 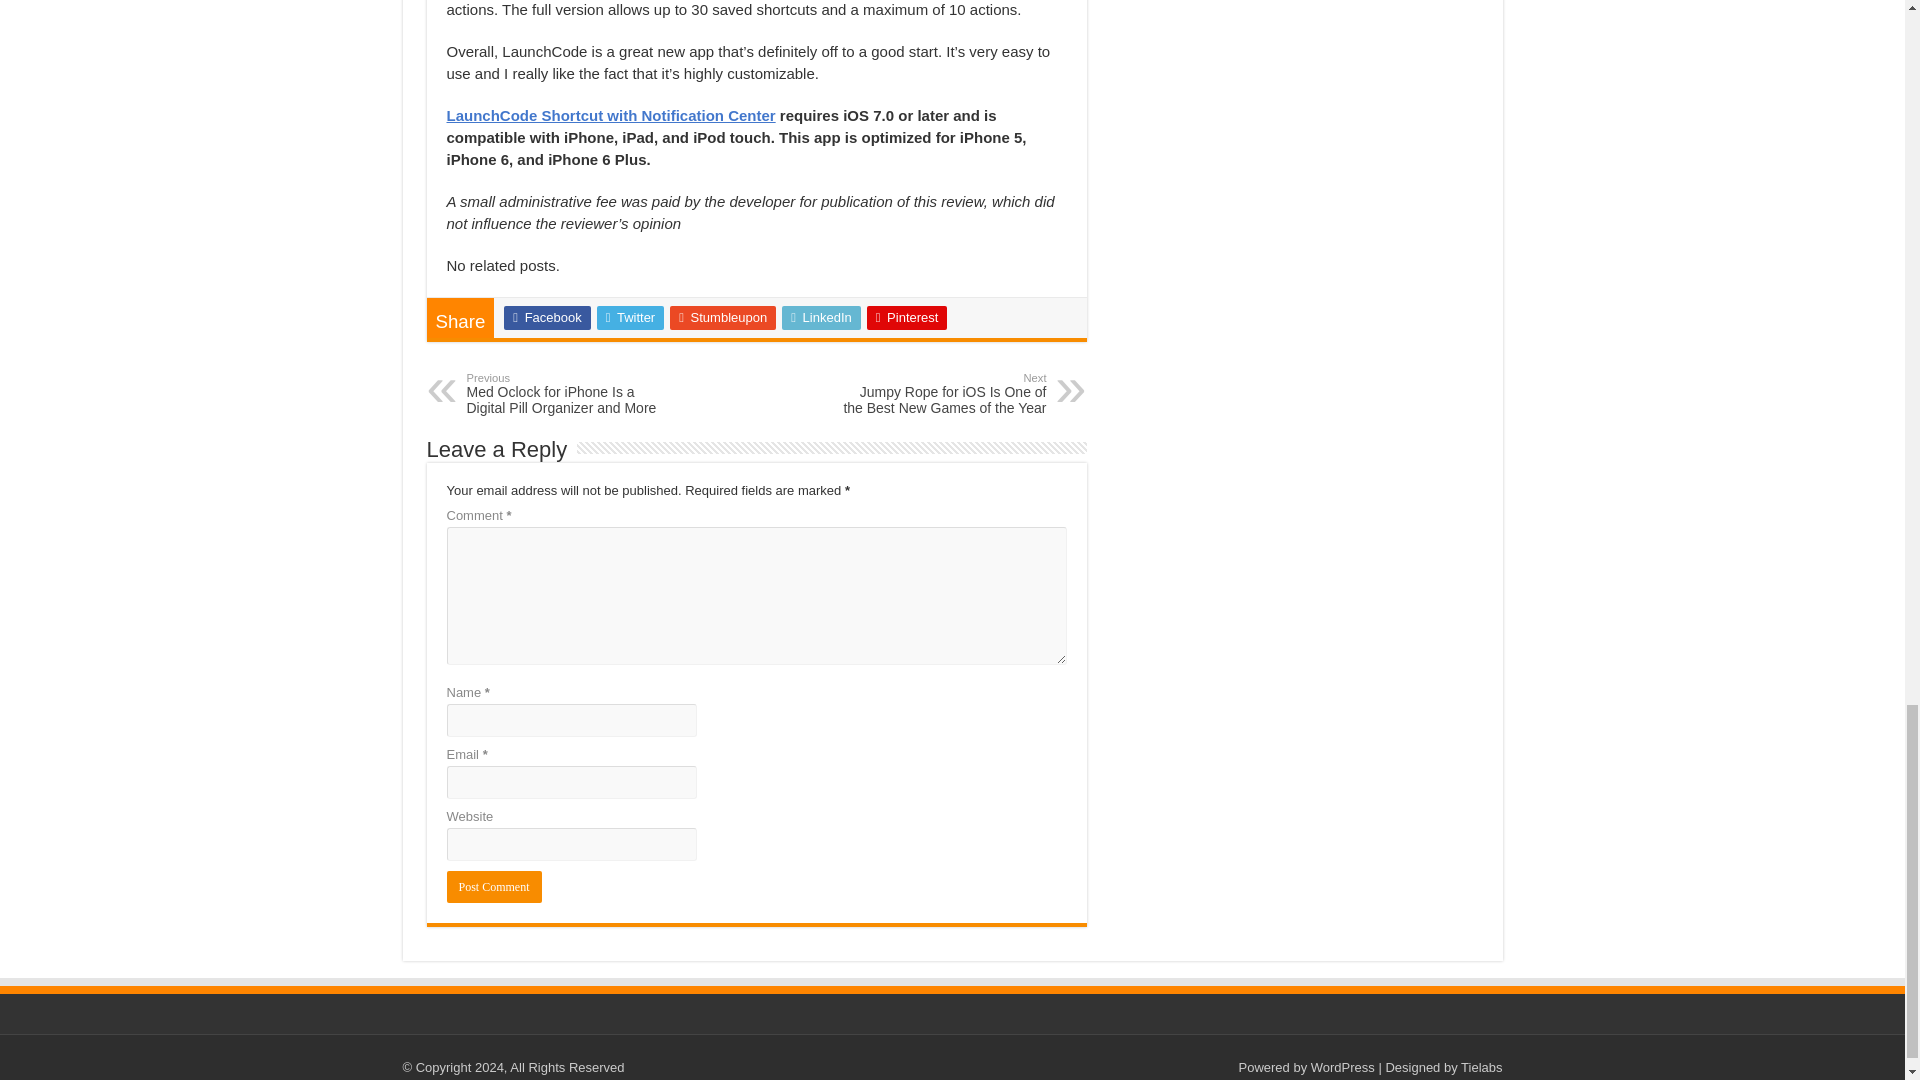 I want to click on LaunchCode Shortcut with Notification Center, so click(x=610, y=115).